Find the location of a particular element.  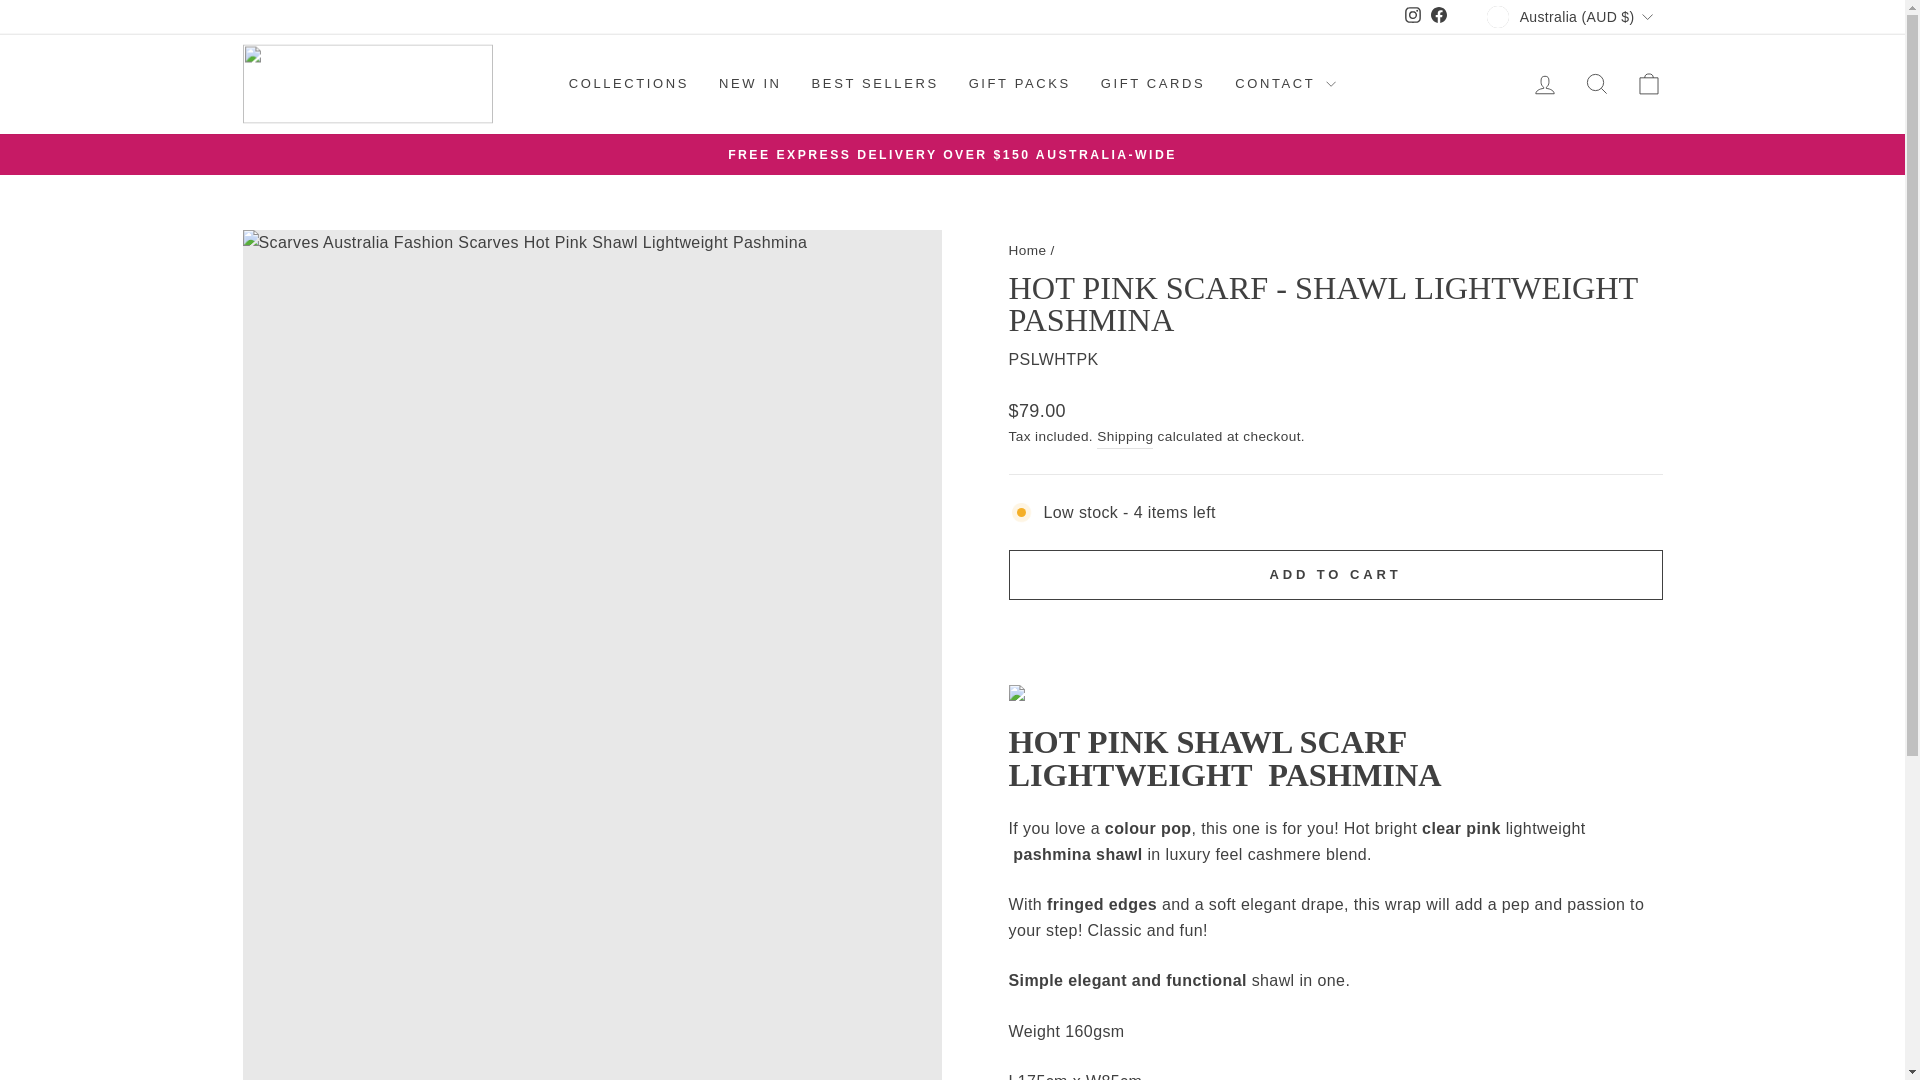

COLLECTIONS is located at coordinates (1596, 82).